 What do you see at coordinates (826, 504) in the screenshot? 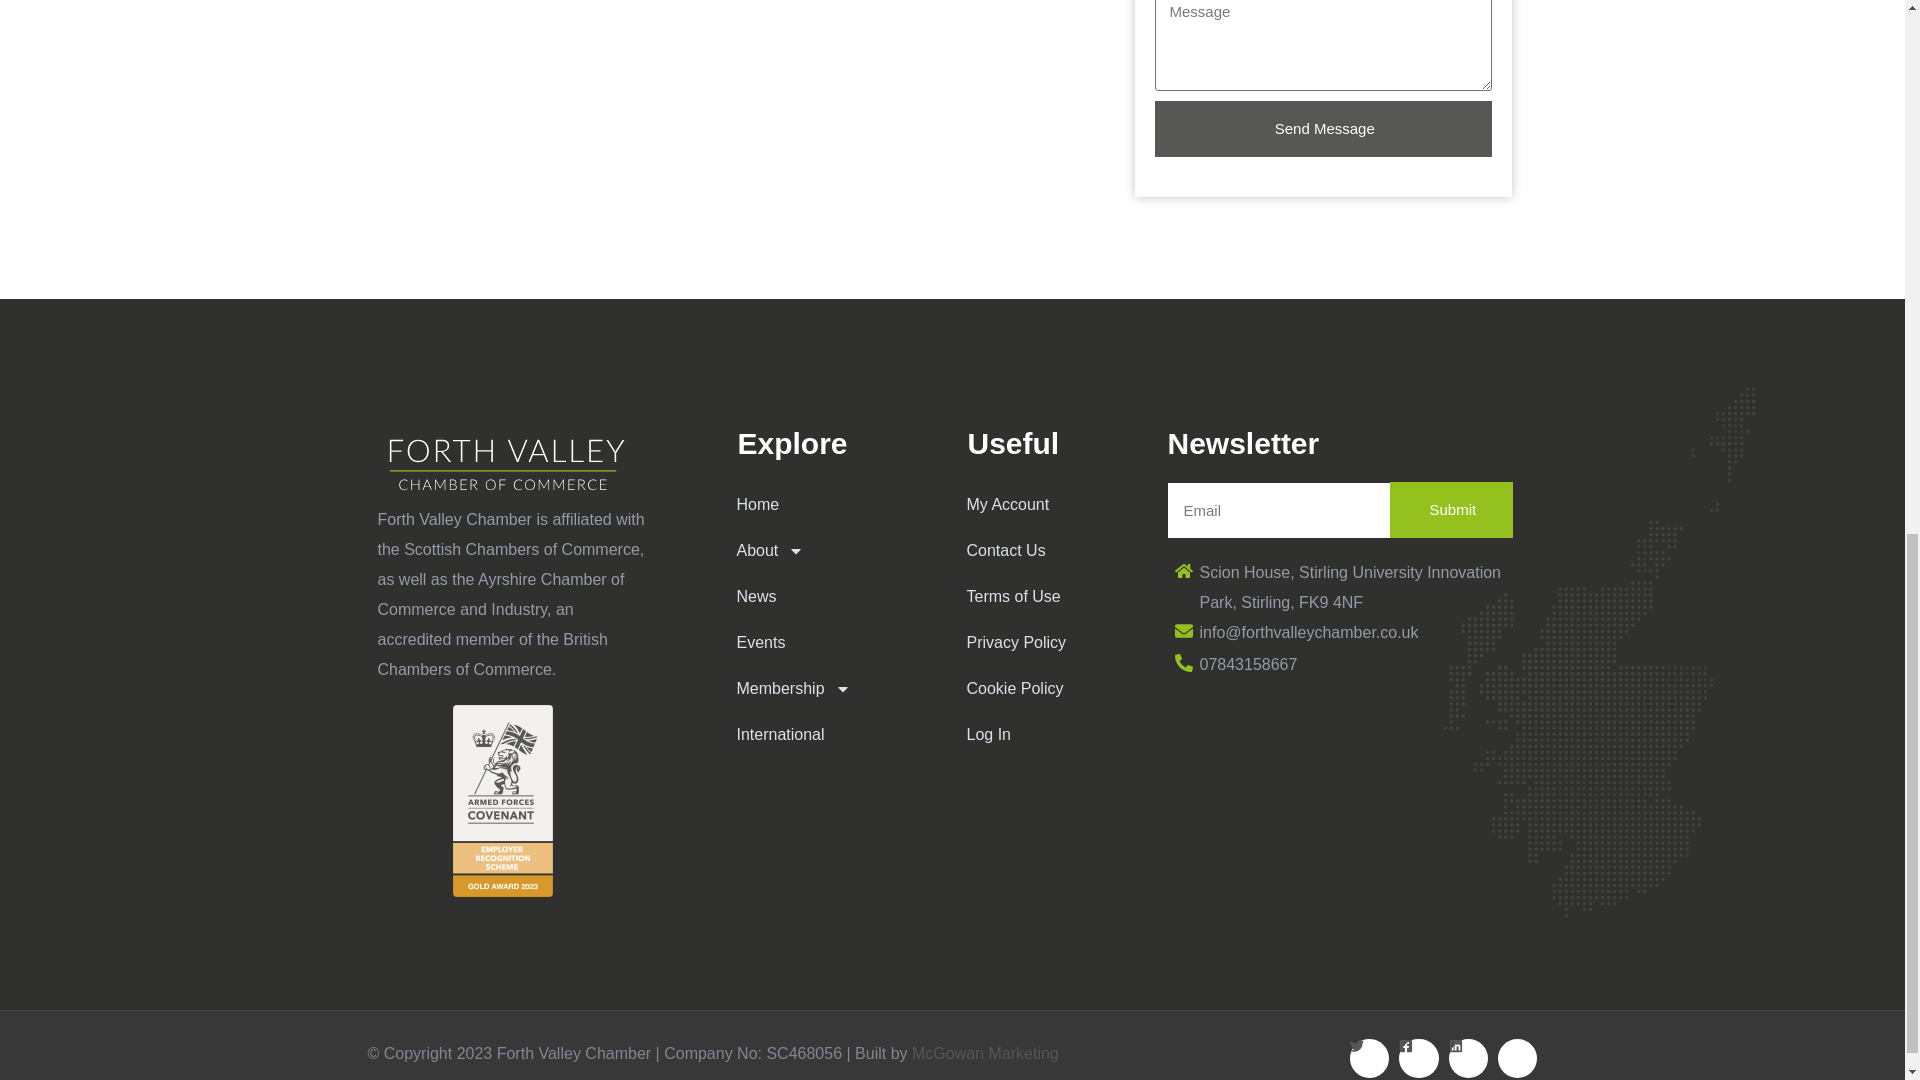
I see `Home` at bounding box center [826, 504].